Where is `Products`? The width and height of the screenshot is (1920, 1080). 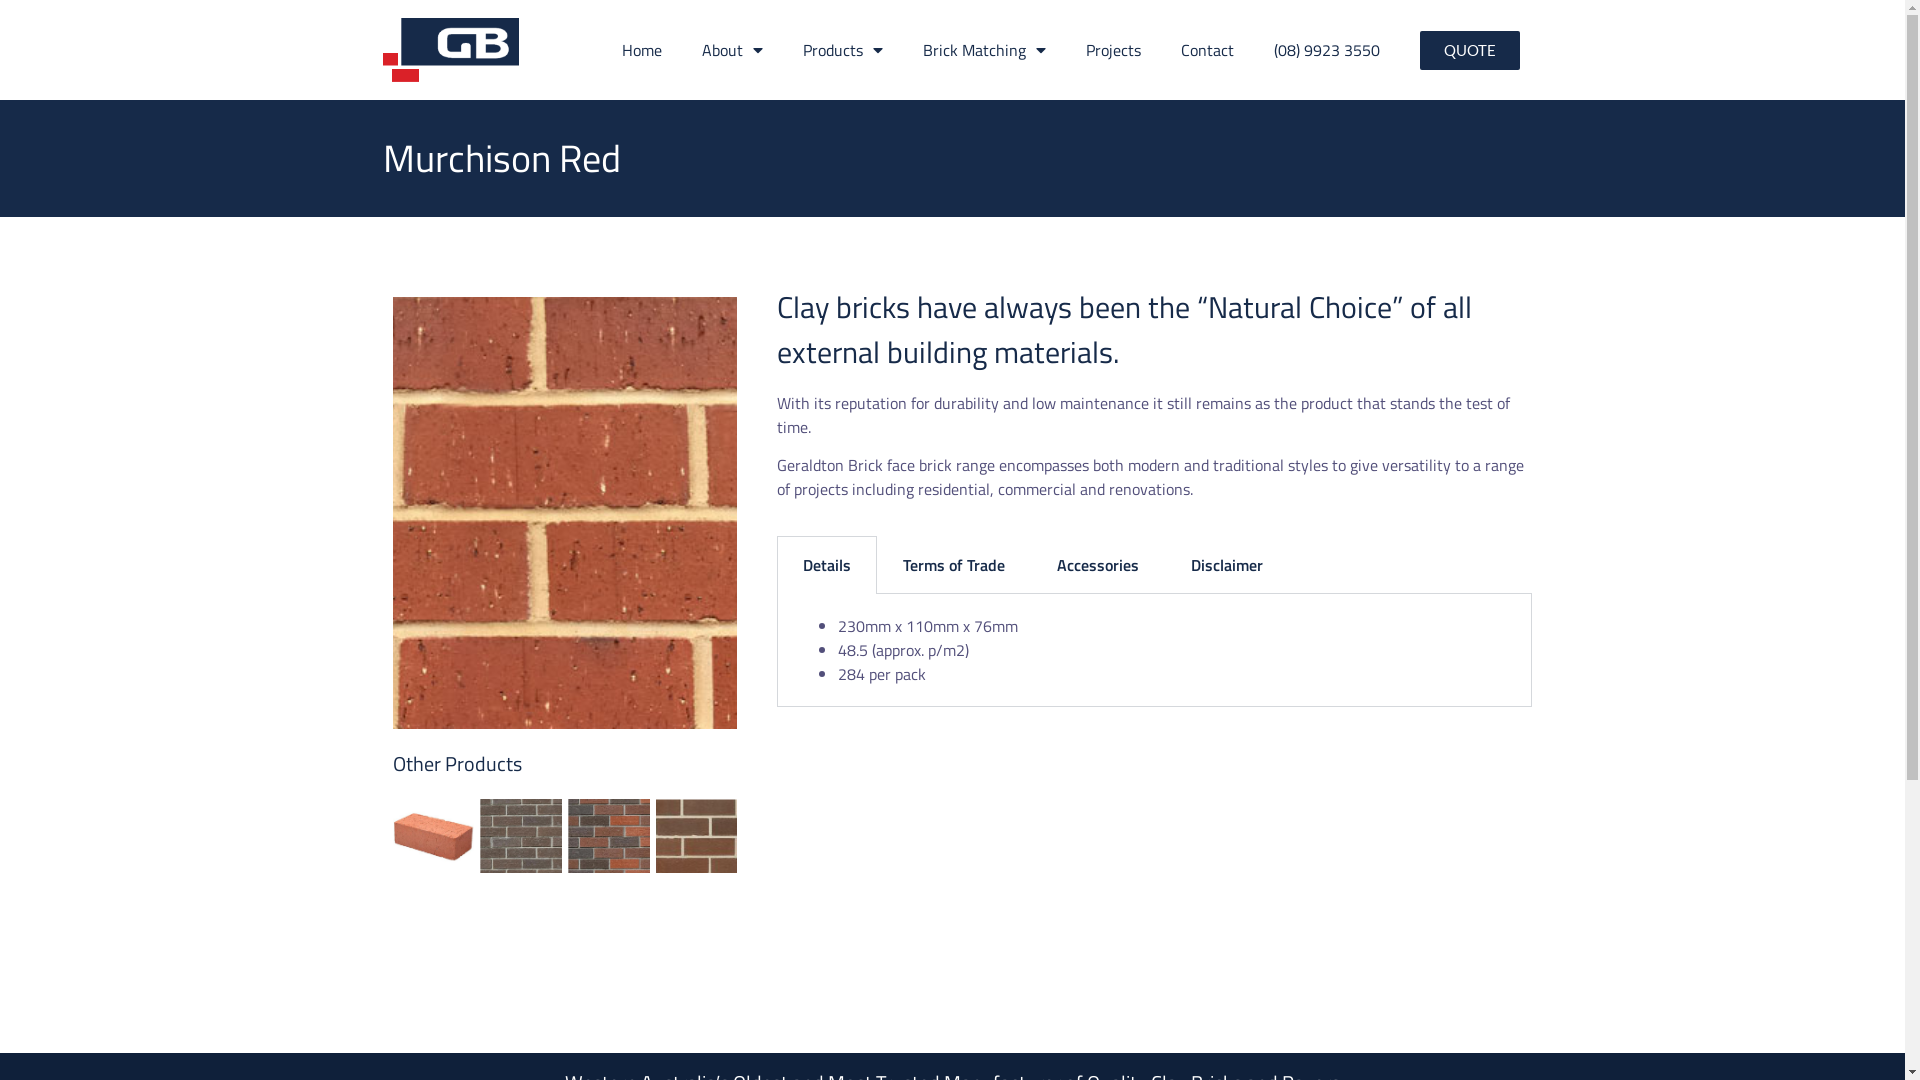
Products is located at coordinates (843, 50).